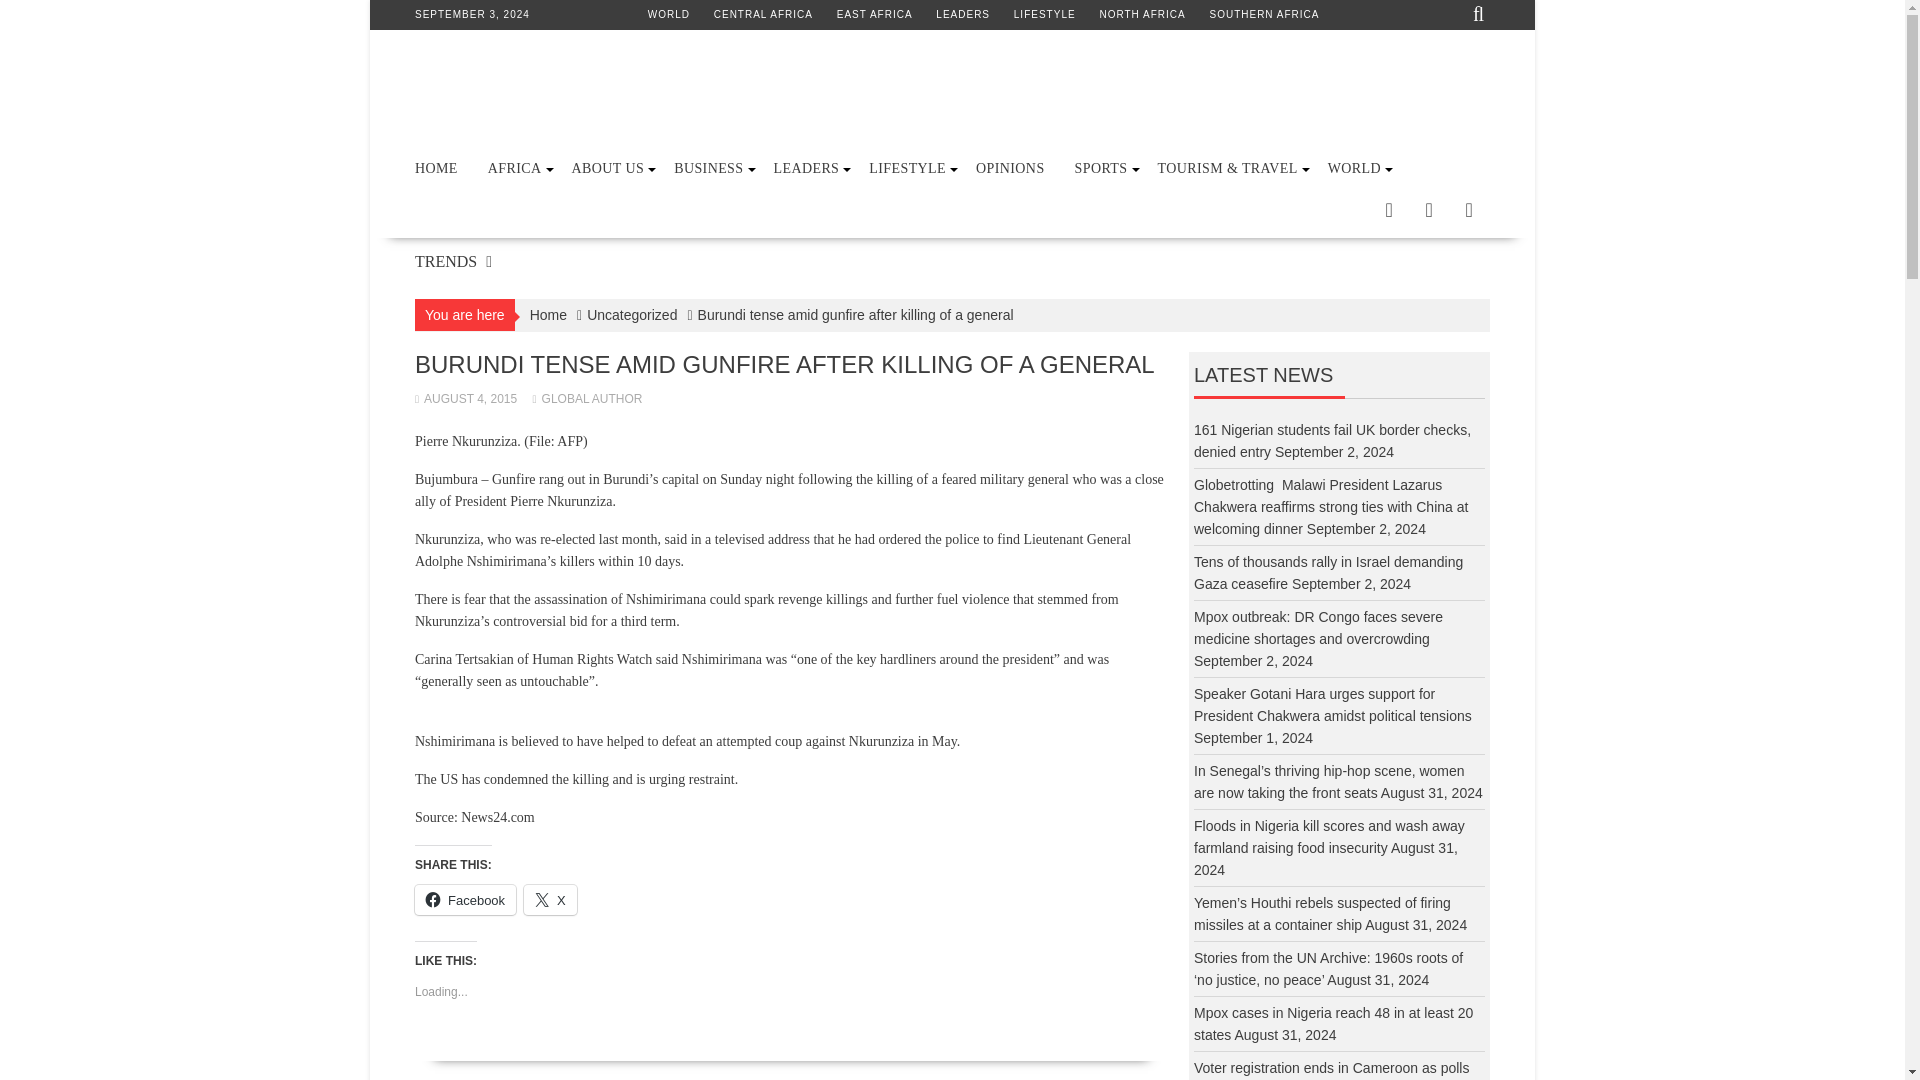 Image resolution: width=1920 pixels, height=1080 pixels. What do you see at coordinates (668, 14) in the screenshot?
I see `WORLD` at bounding box center [668, 14].